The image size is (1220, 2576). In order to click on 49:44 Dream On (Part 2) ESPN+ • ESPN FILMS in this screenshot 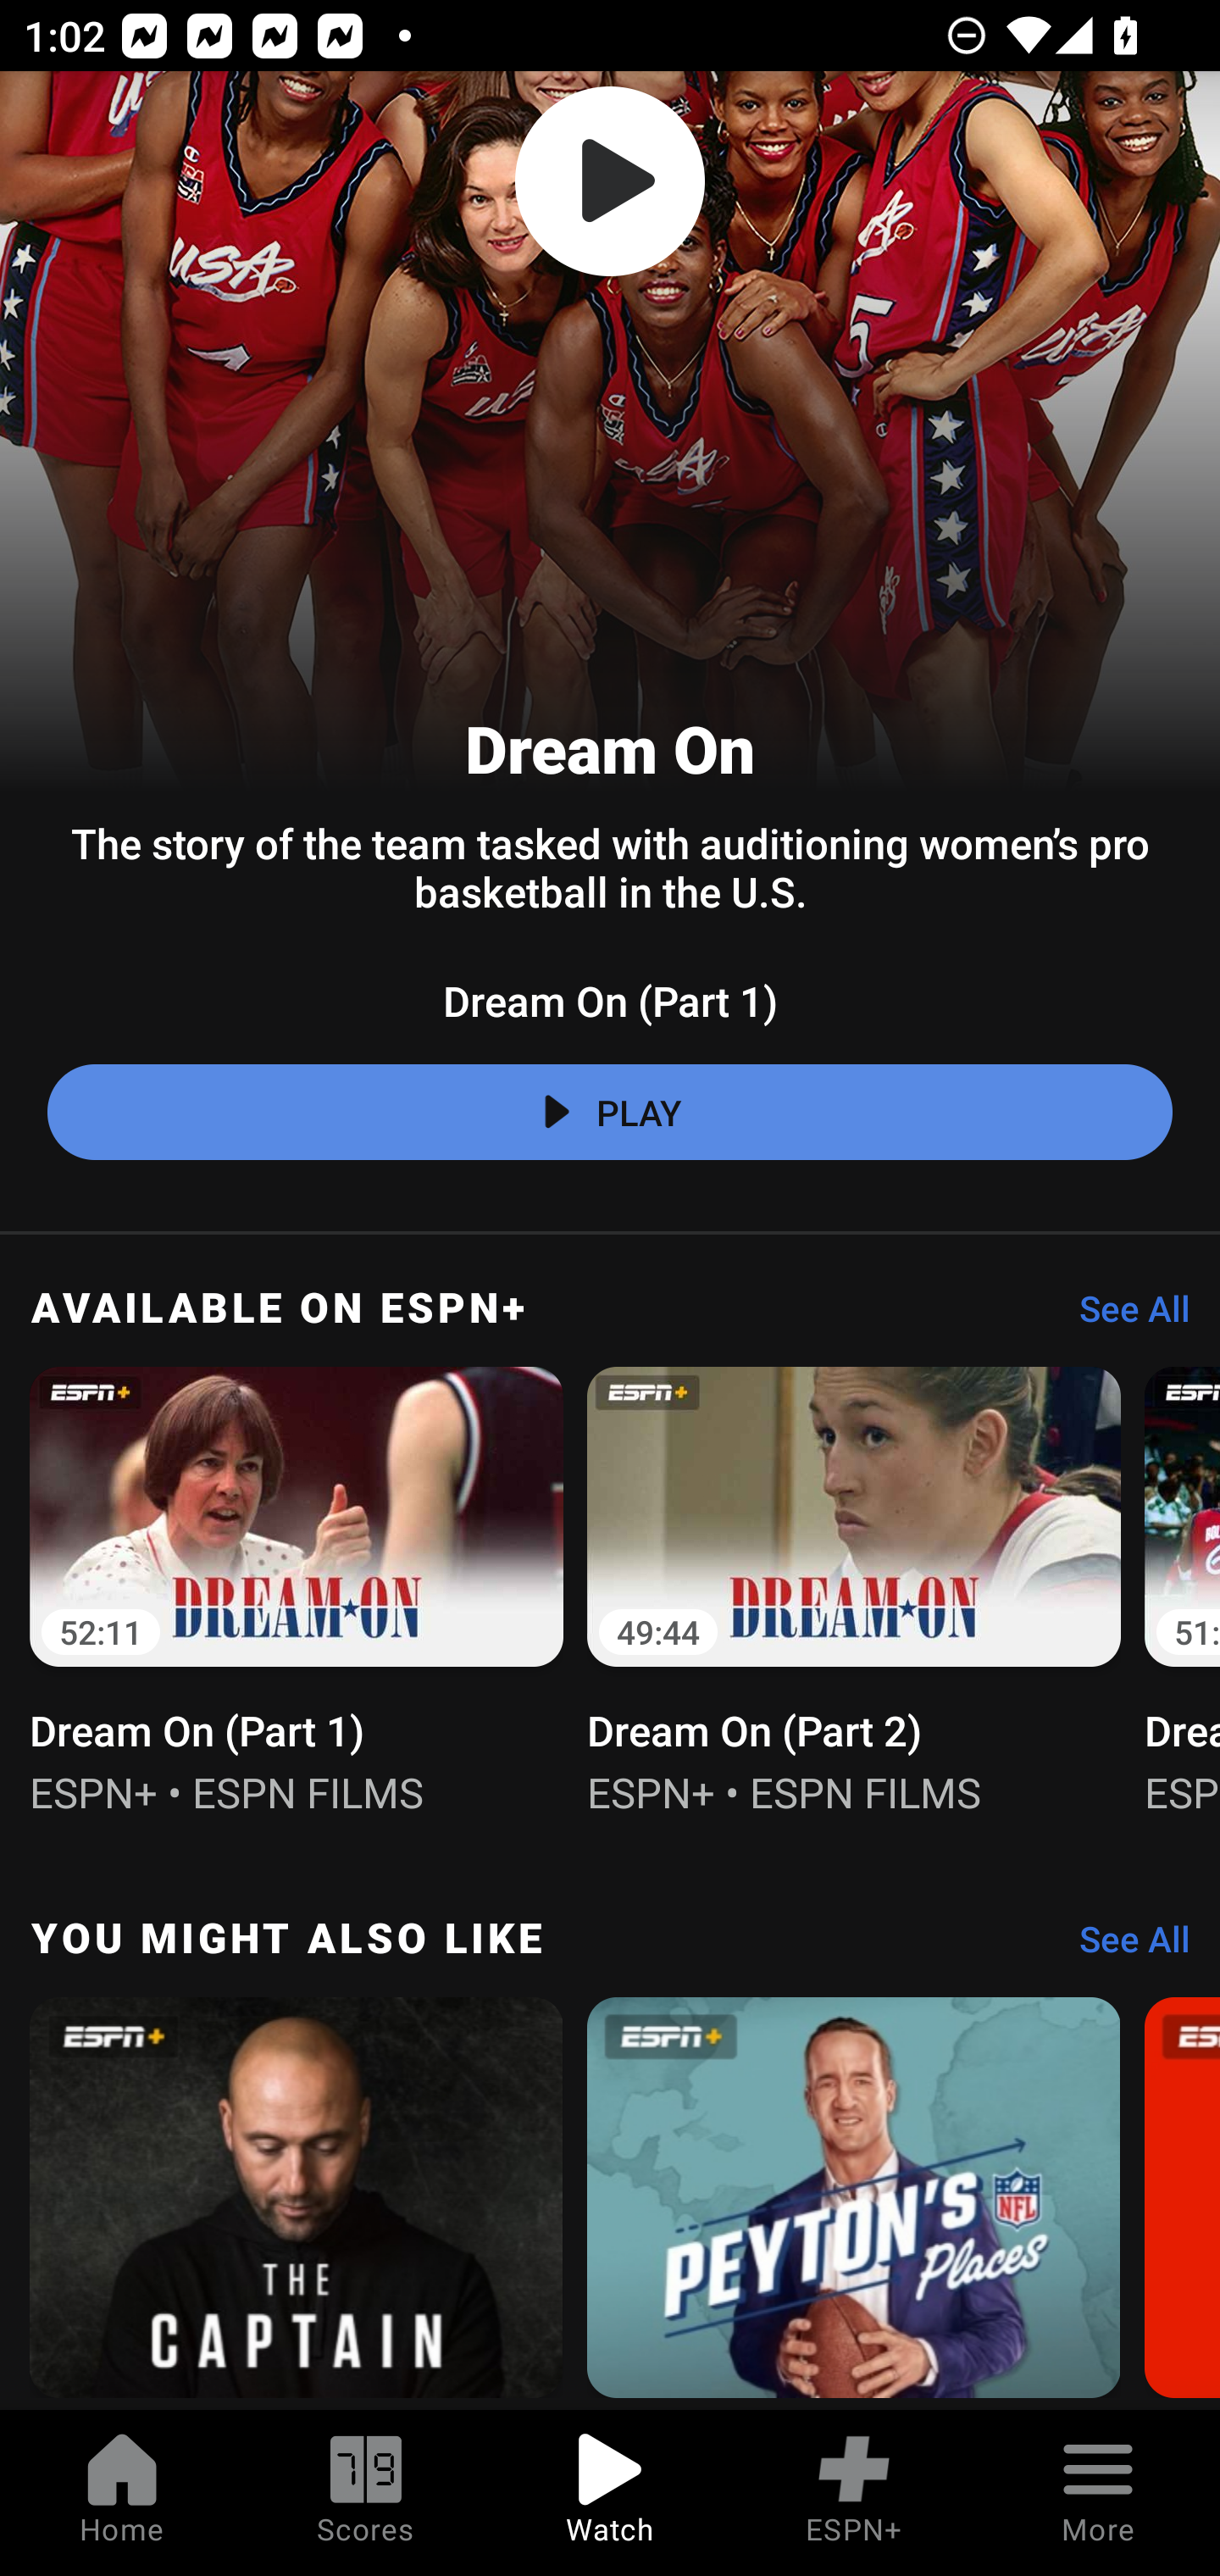, I will do `click(854, 1588)`.